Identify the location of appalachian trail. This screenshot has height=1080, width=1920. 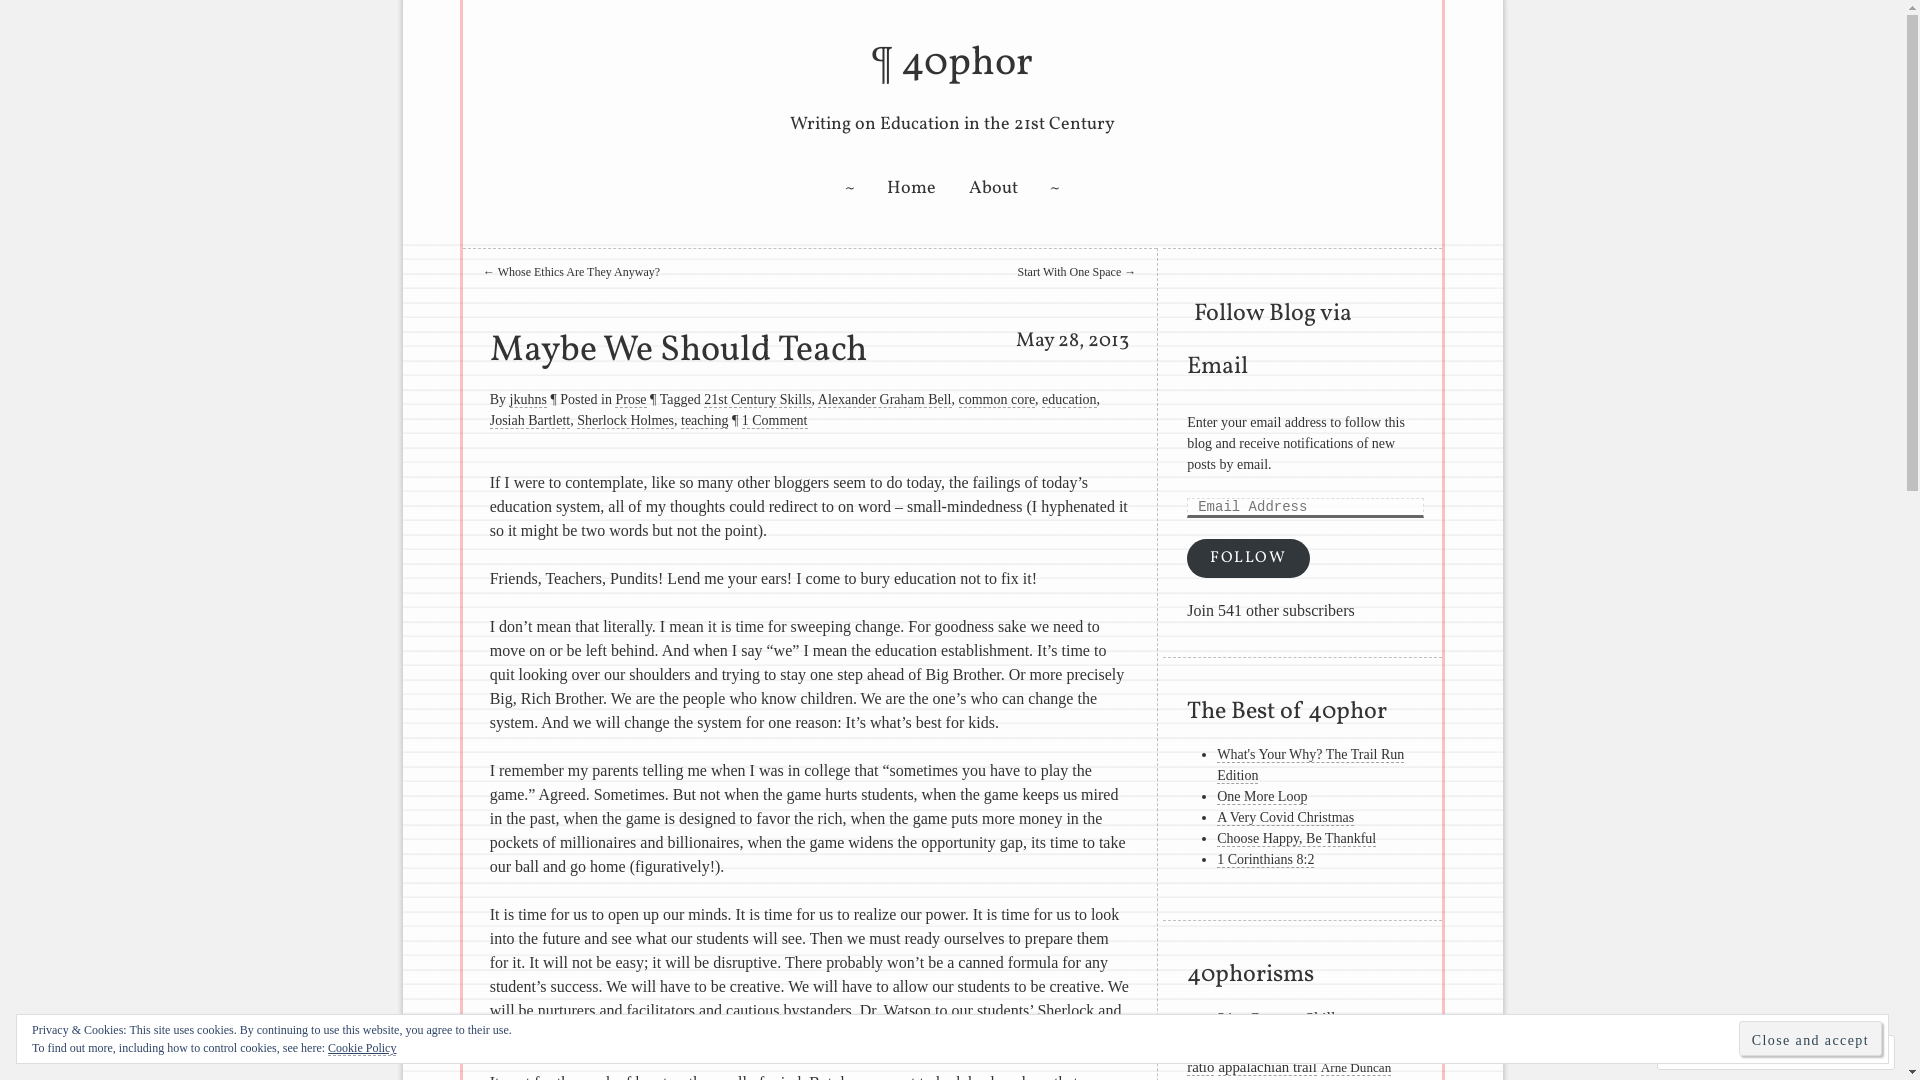
(1267, 1068).